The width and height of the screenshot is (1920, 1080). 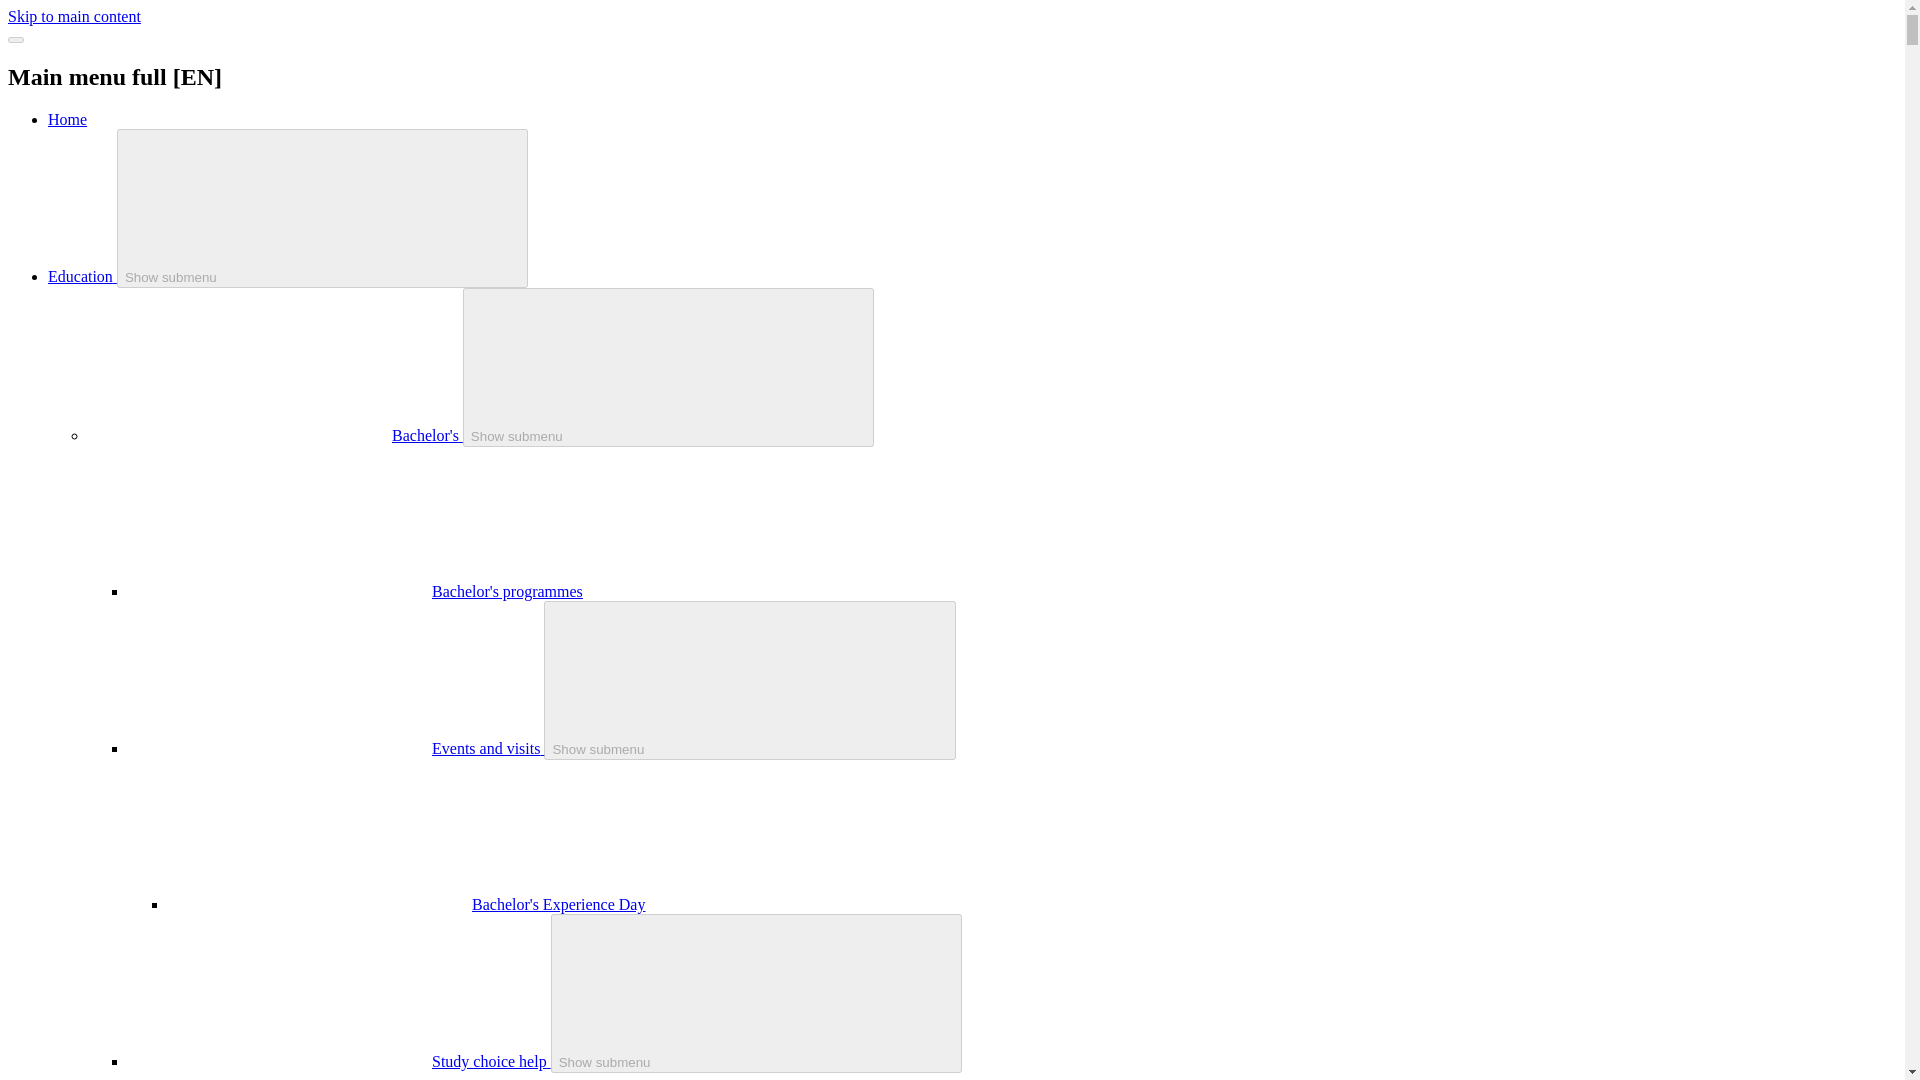 I want to click on Bachelor's programmes, so click(x=508, y=592).